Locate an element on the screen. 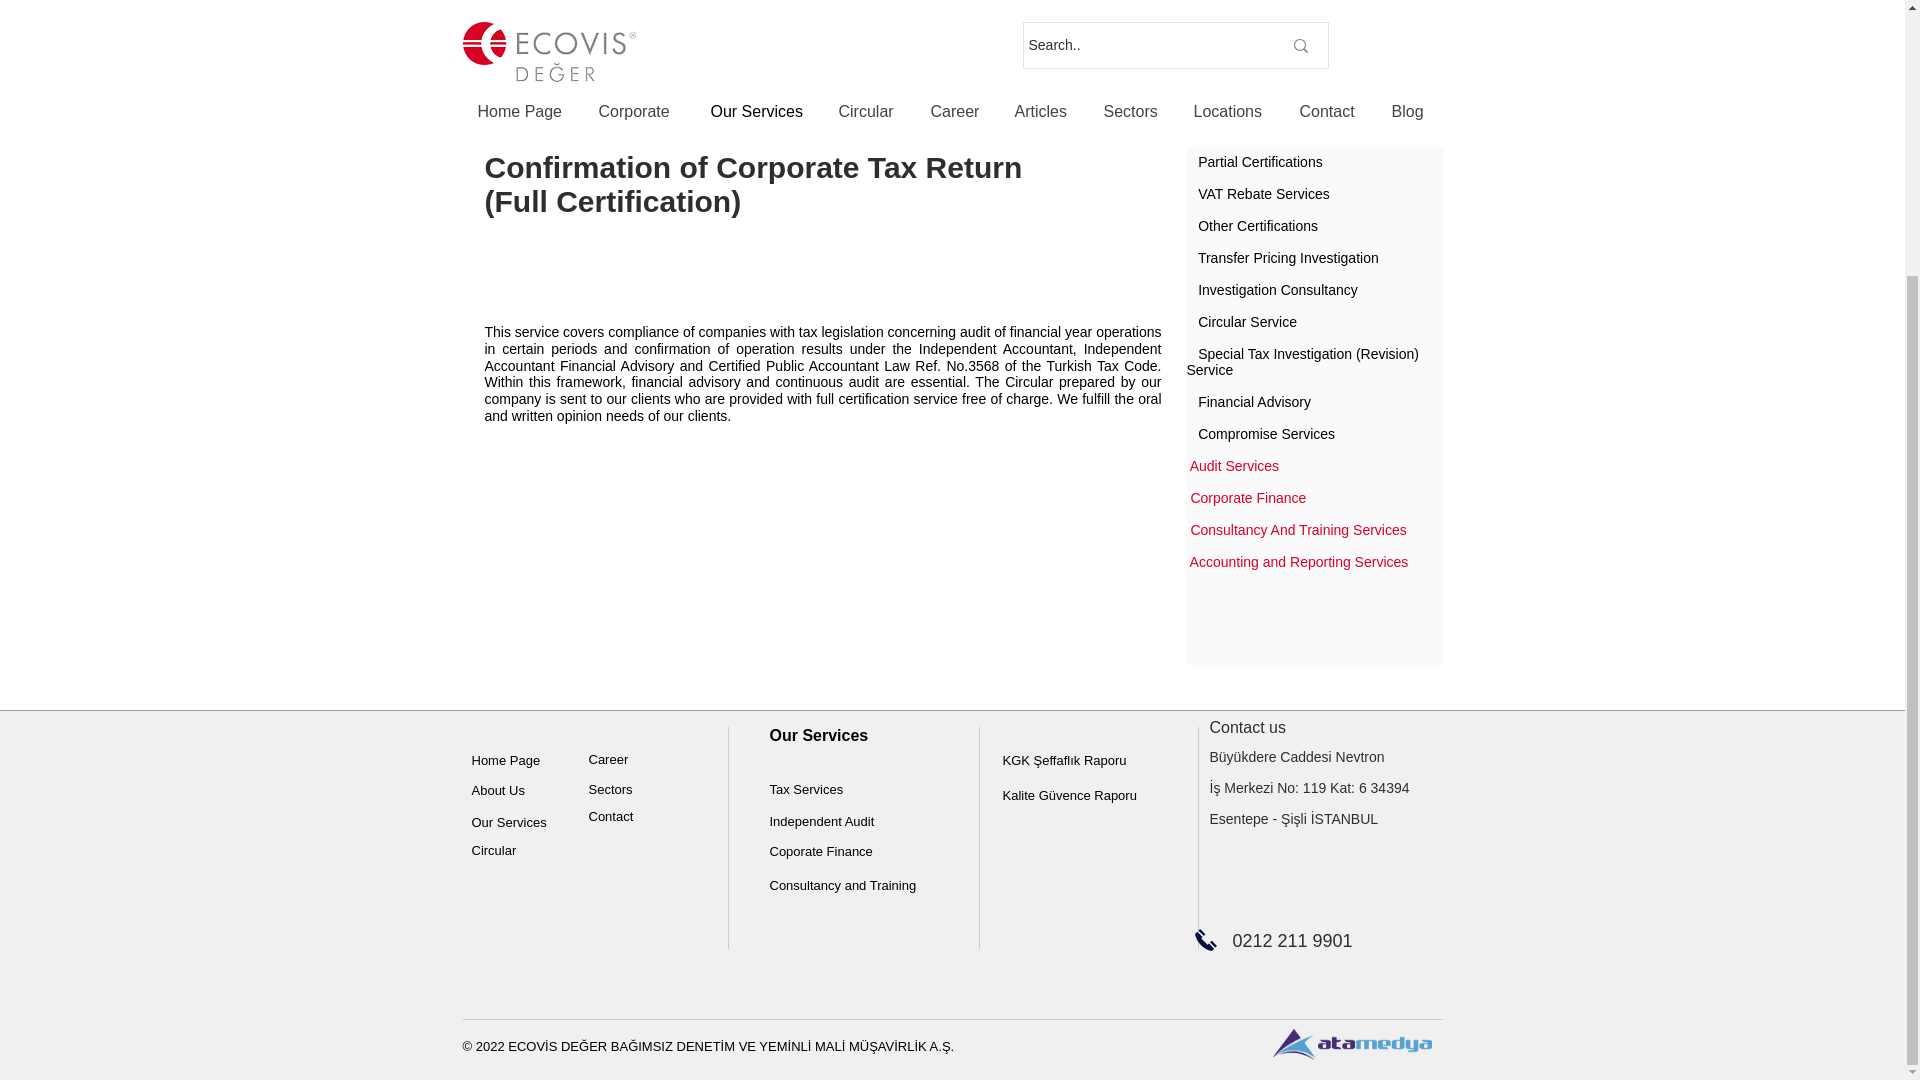  Consultancy And Training Services is located at coordinates (1298, 529).